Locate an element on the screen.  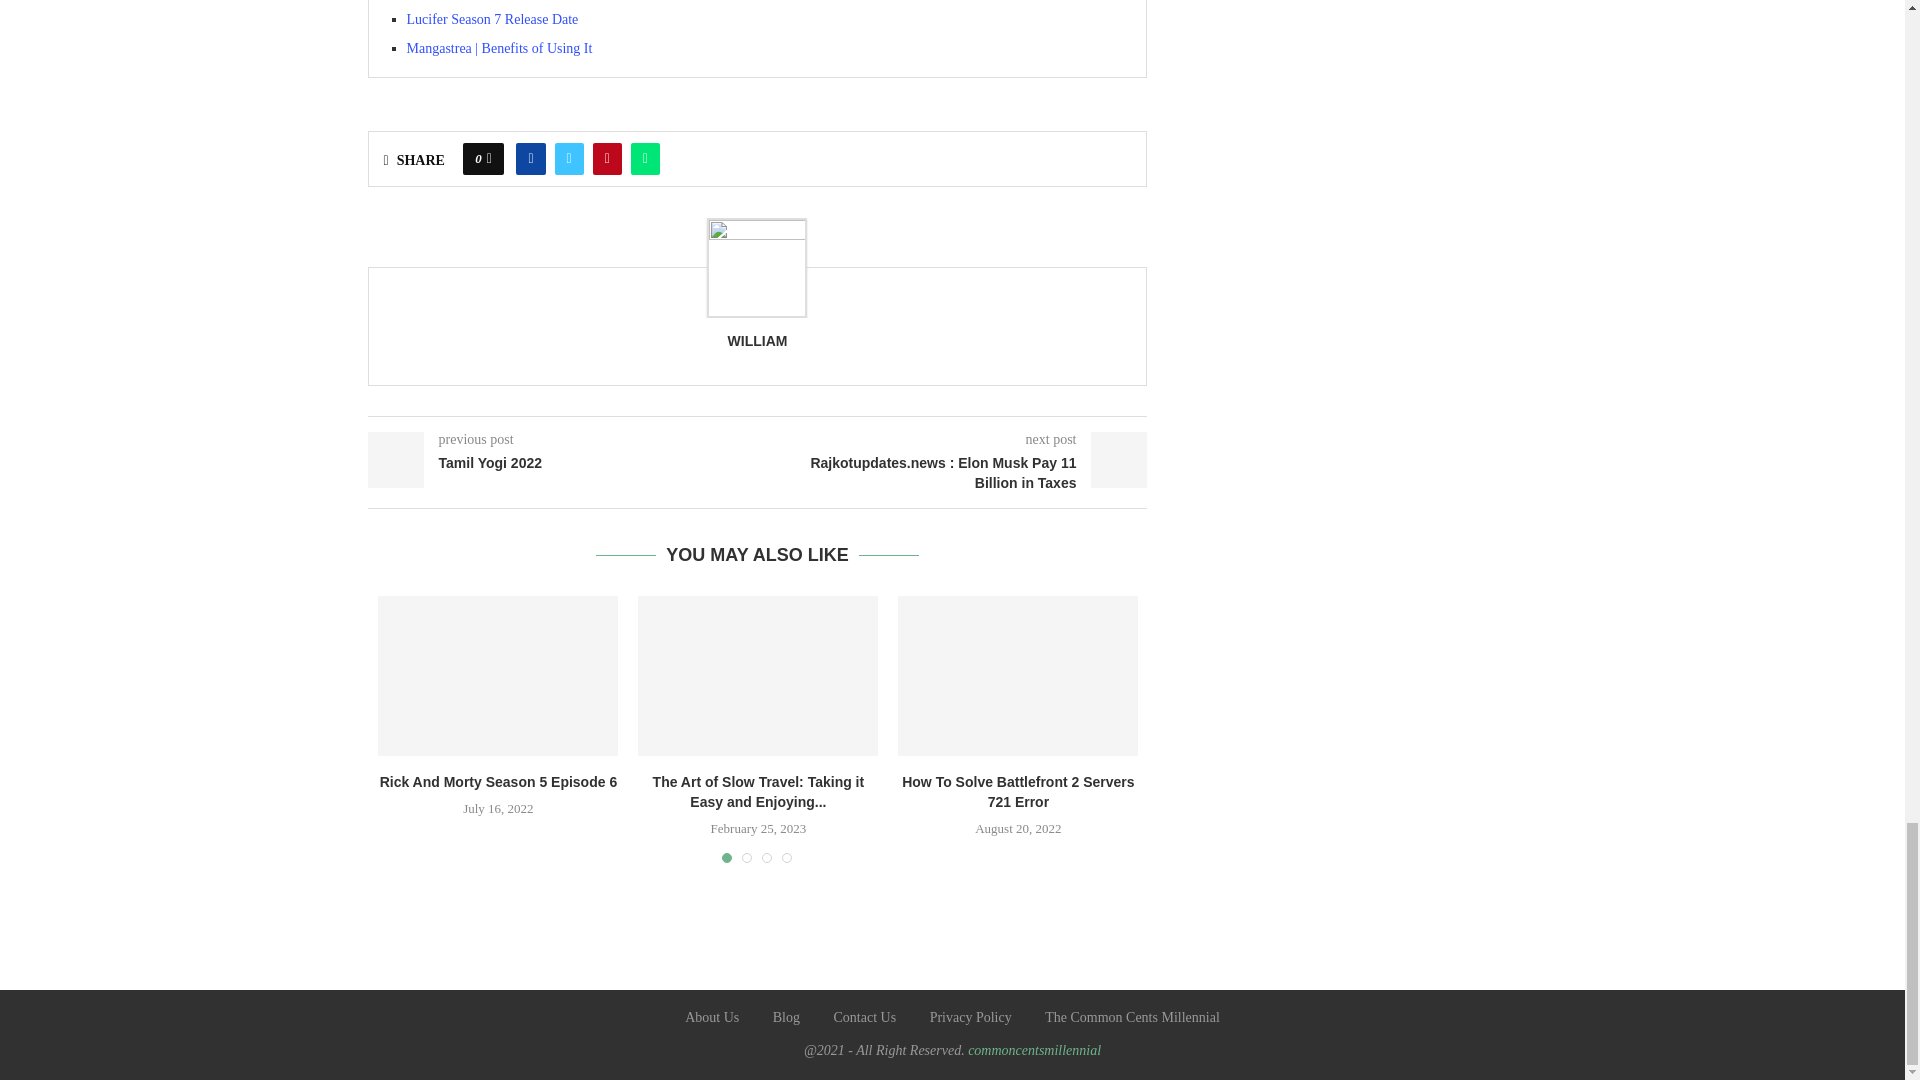
How To Solve Battlefront 2 Servers 721 Error is located at coordinates (1018, 676).